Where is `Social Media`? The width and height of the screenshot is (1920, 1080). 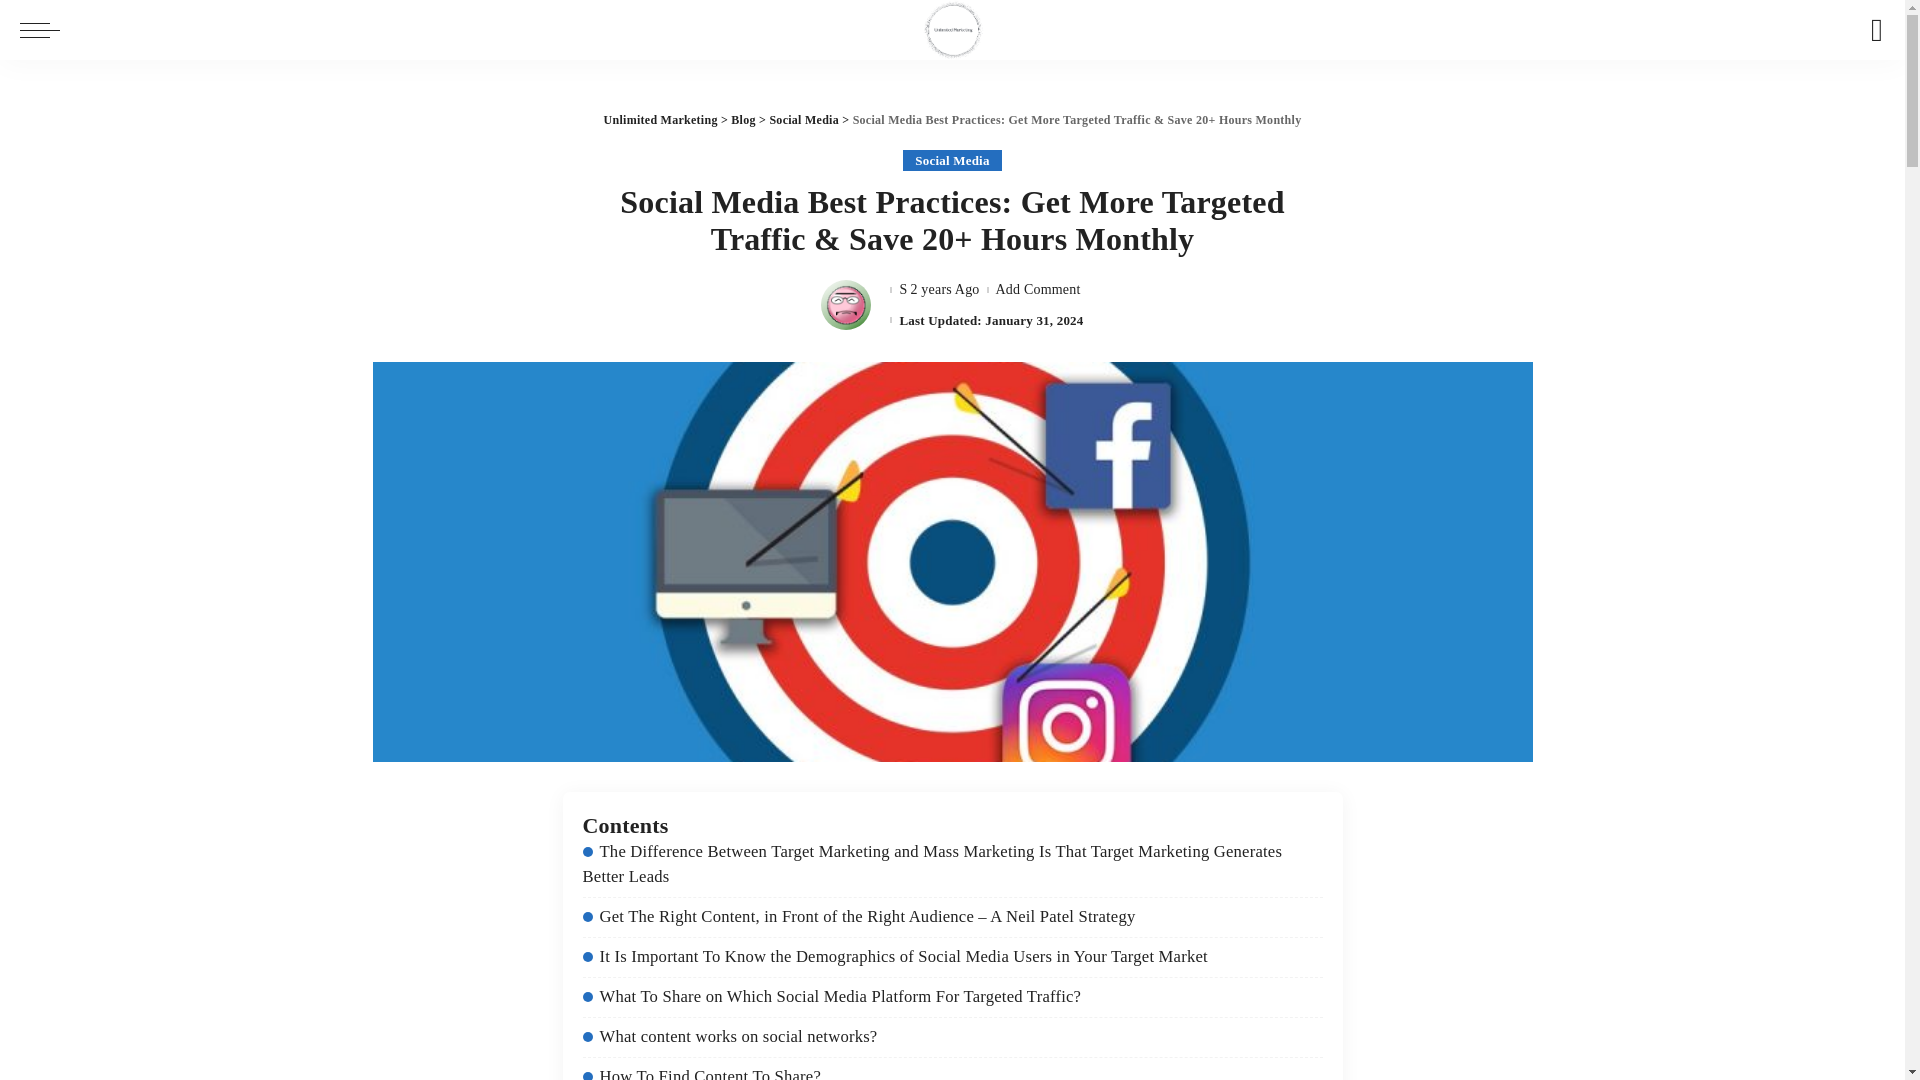
Social Media is located at coordinates (804, 120).